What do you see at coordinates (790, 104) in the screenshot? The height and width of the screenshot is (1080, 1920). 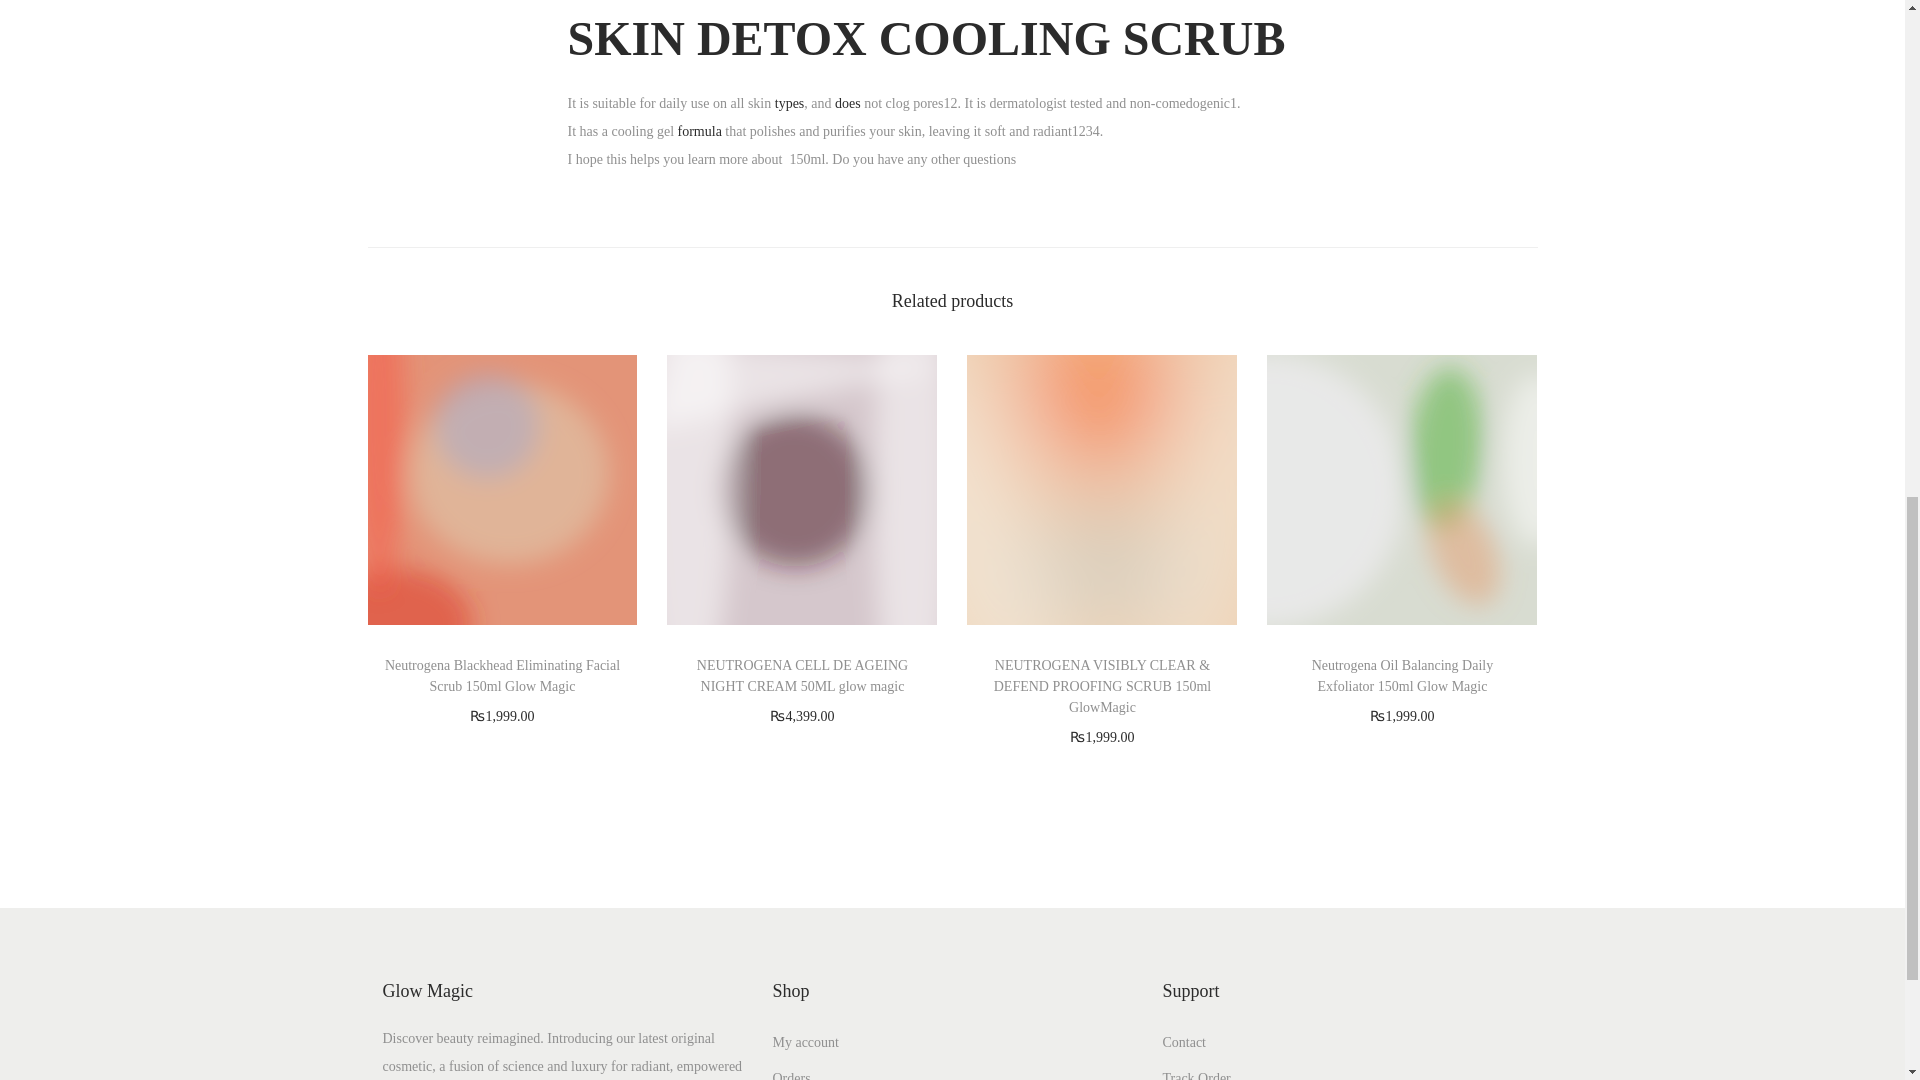 I see `types` at bounding box center [790, 104].